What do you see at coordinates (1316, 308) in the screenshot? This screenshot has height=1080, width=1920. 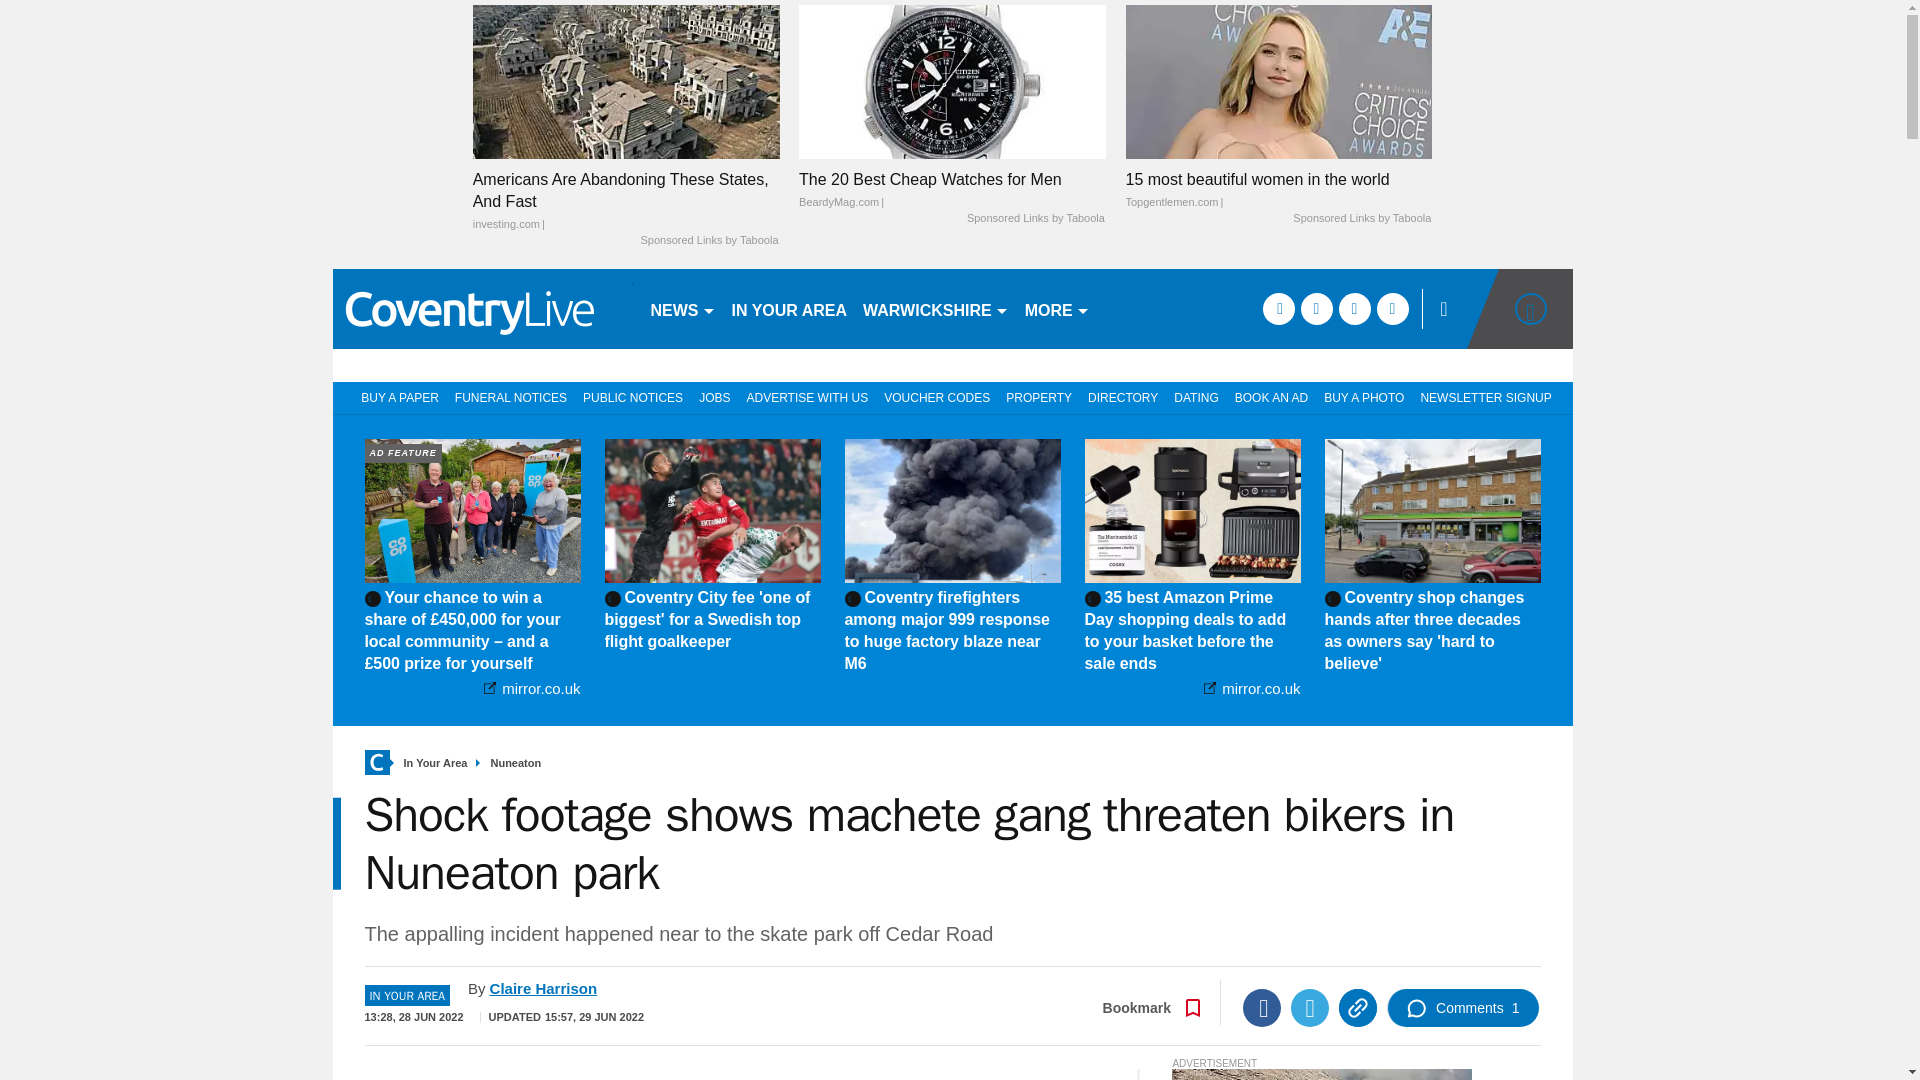 I see `twitter` at bounding box center [1316, 308].